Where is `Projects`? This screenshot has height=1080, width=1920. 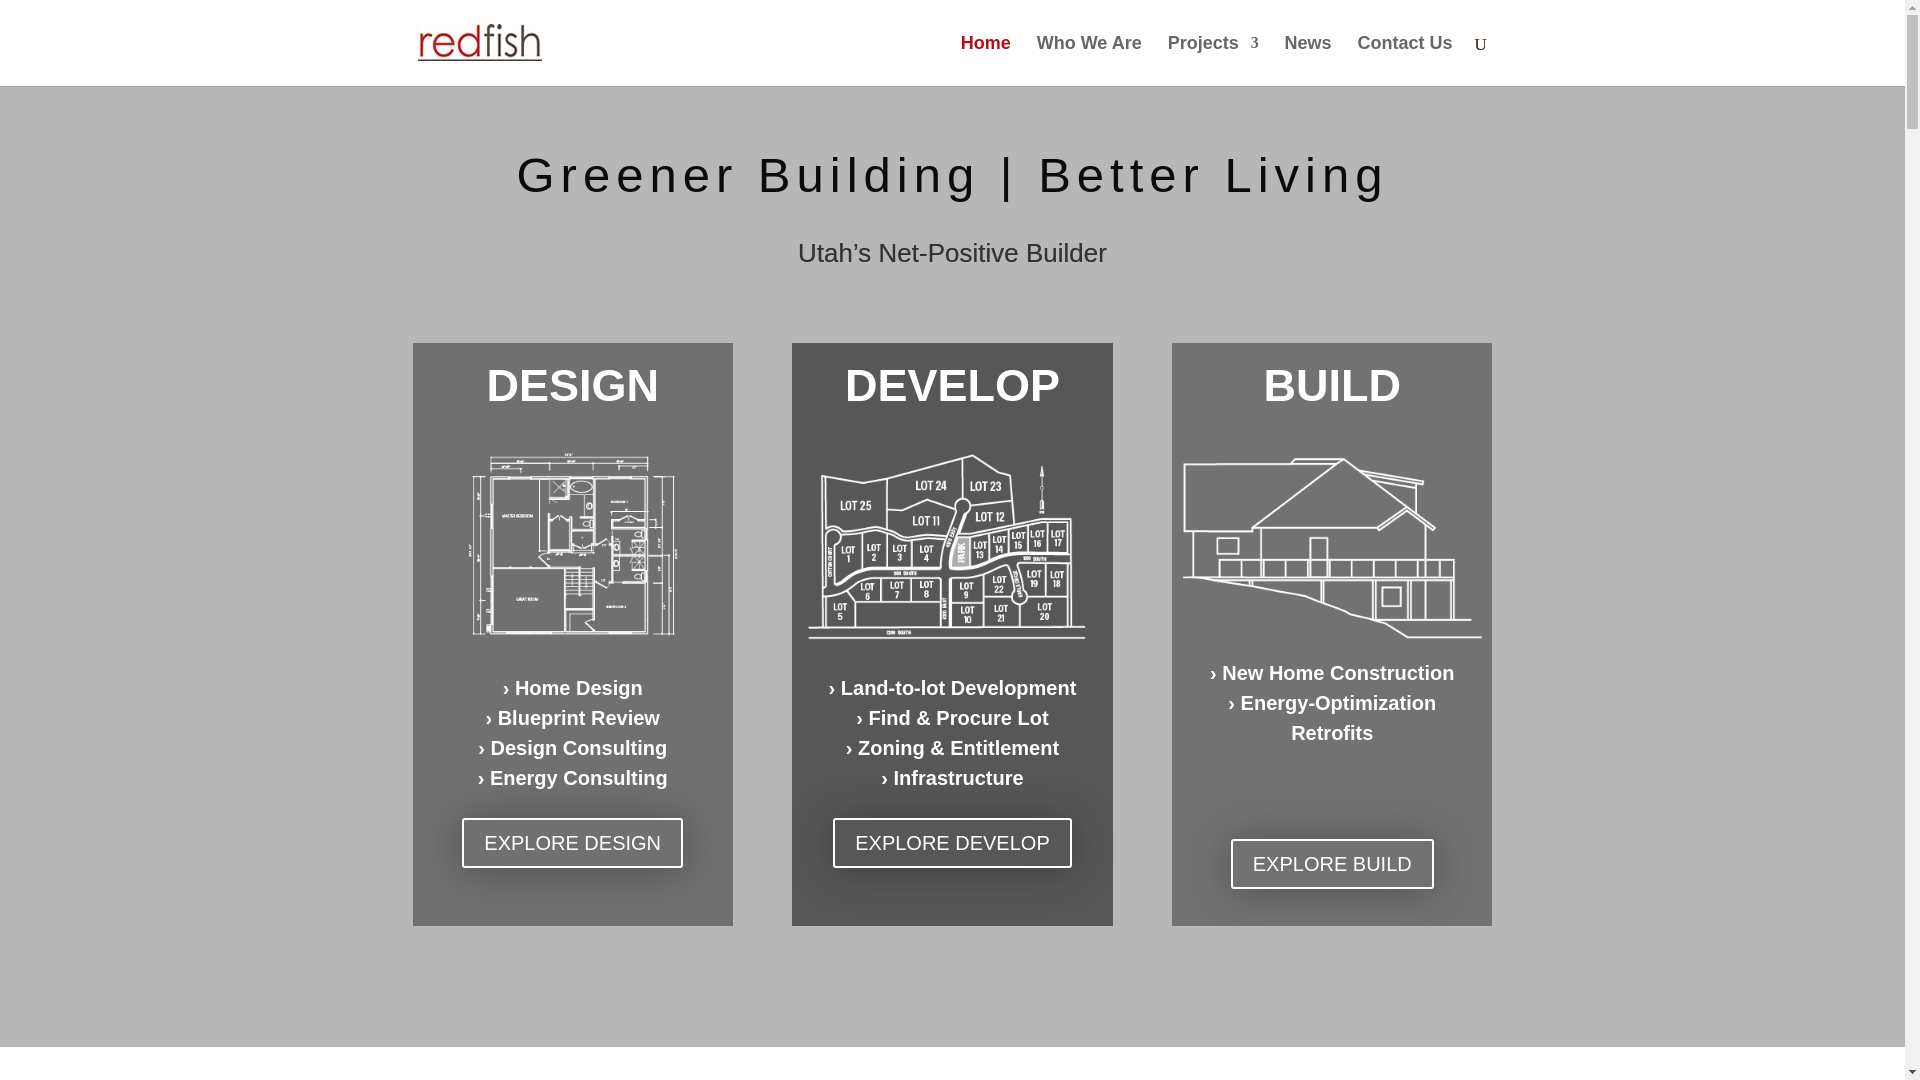
Projects is located at coordinates (1213, 60).